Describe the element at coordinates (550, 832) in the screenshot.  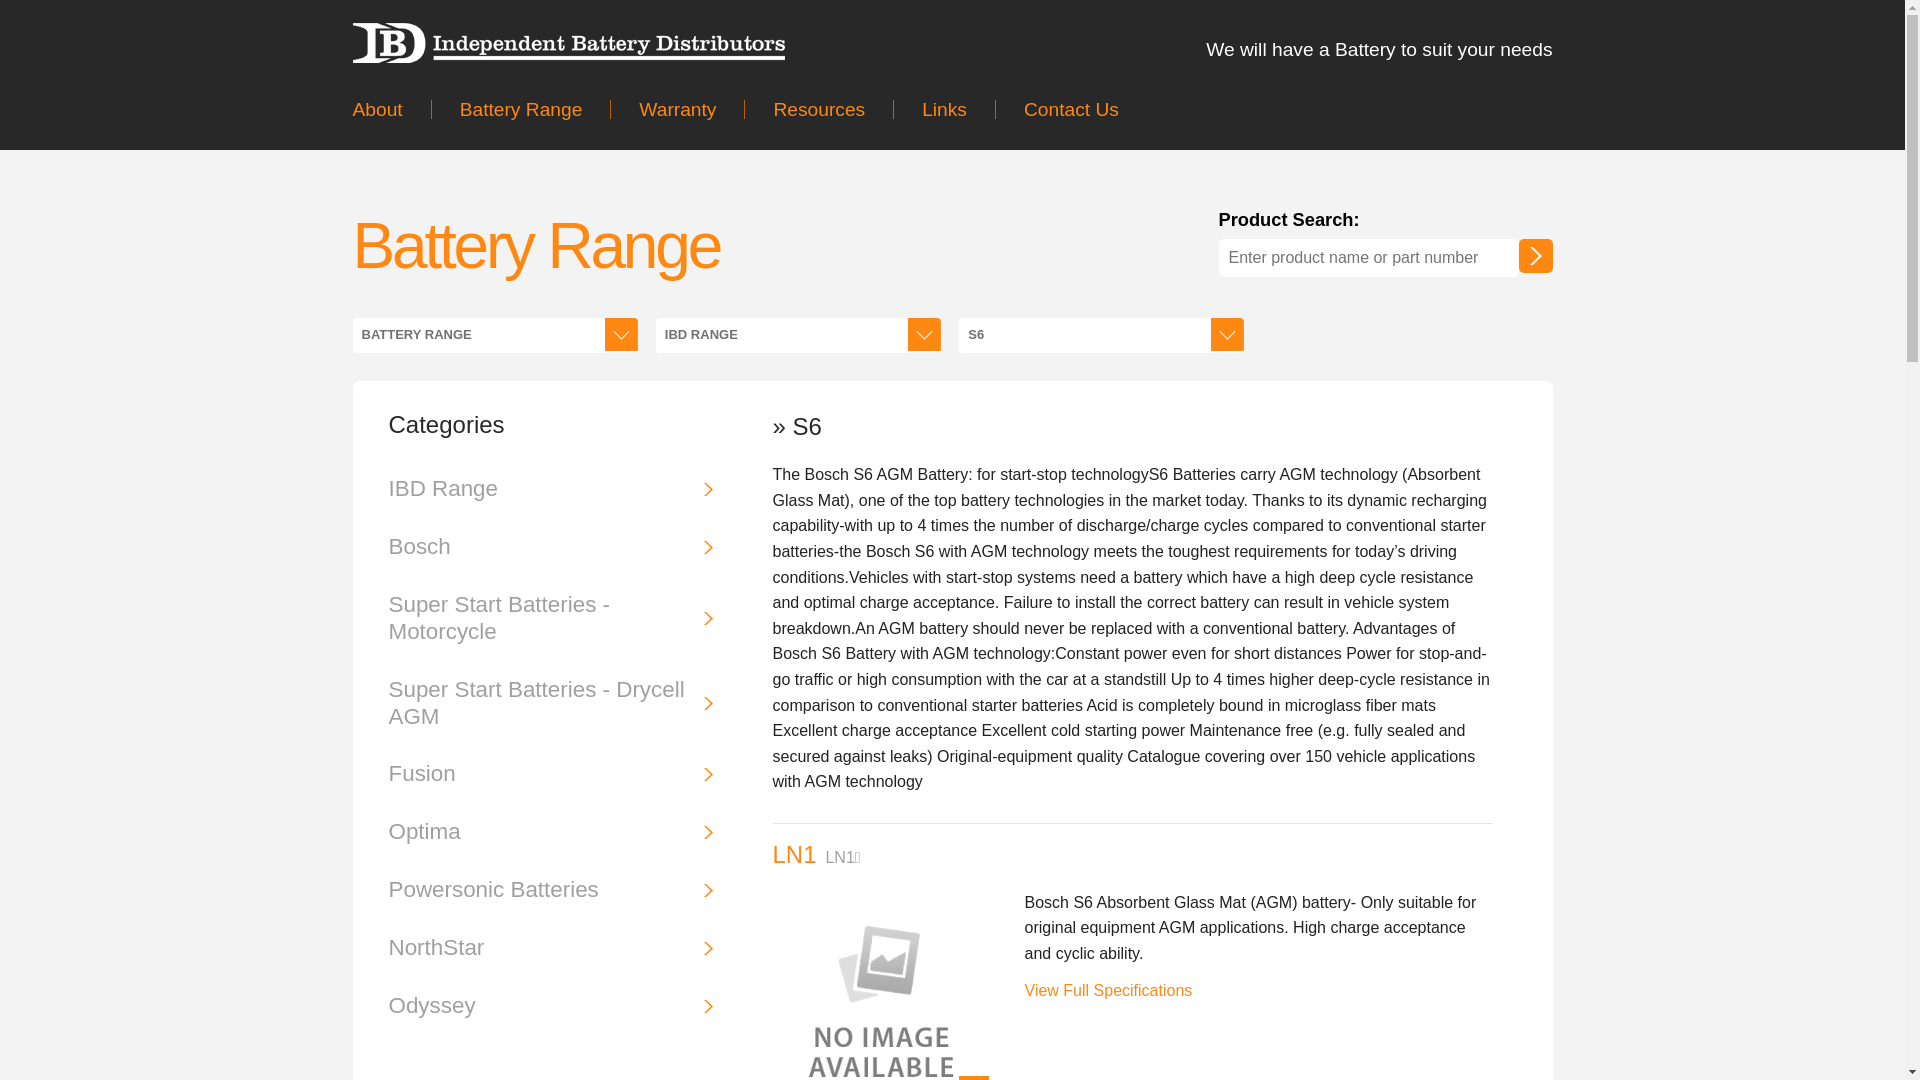
I see `Optima` at that location.